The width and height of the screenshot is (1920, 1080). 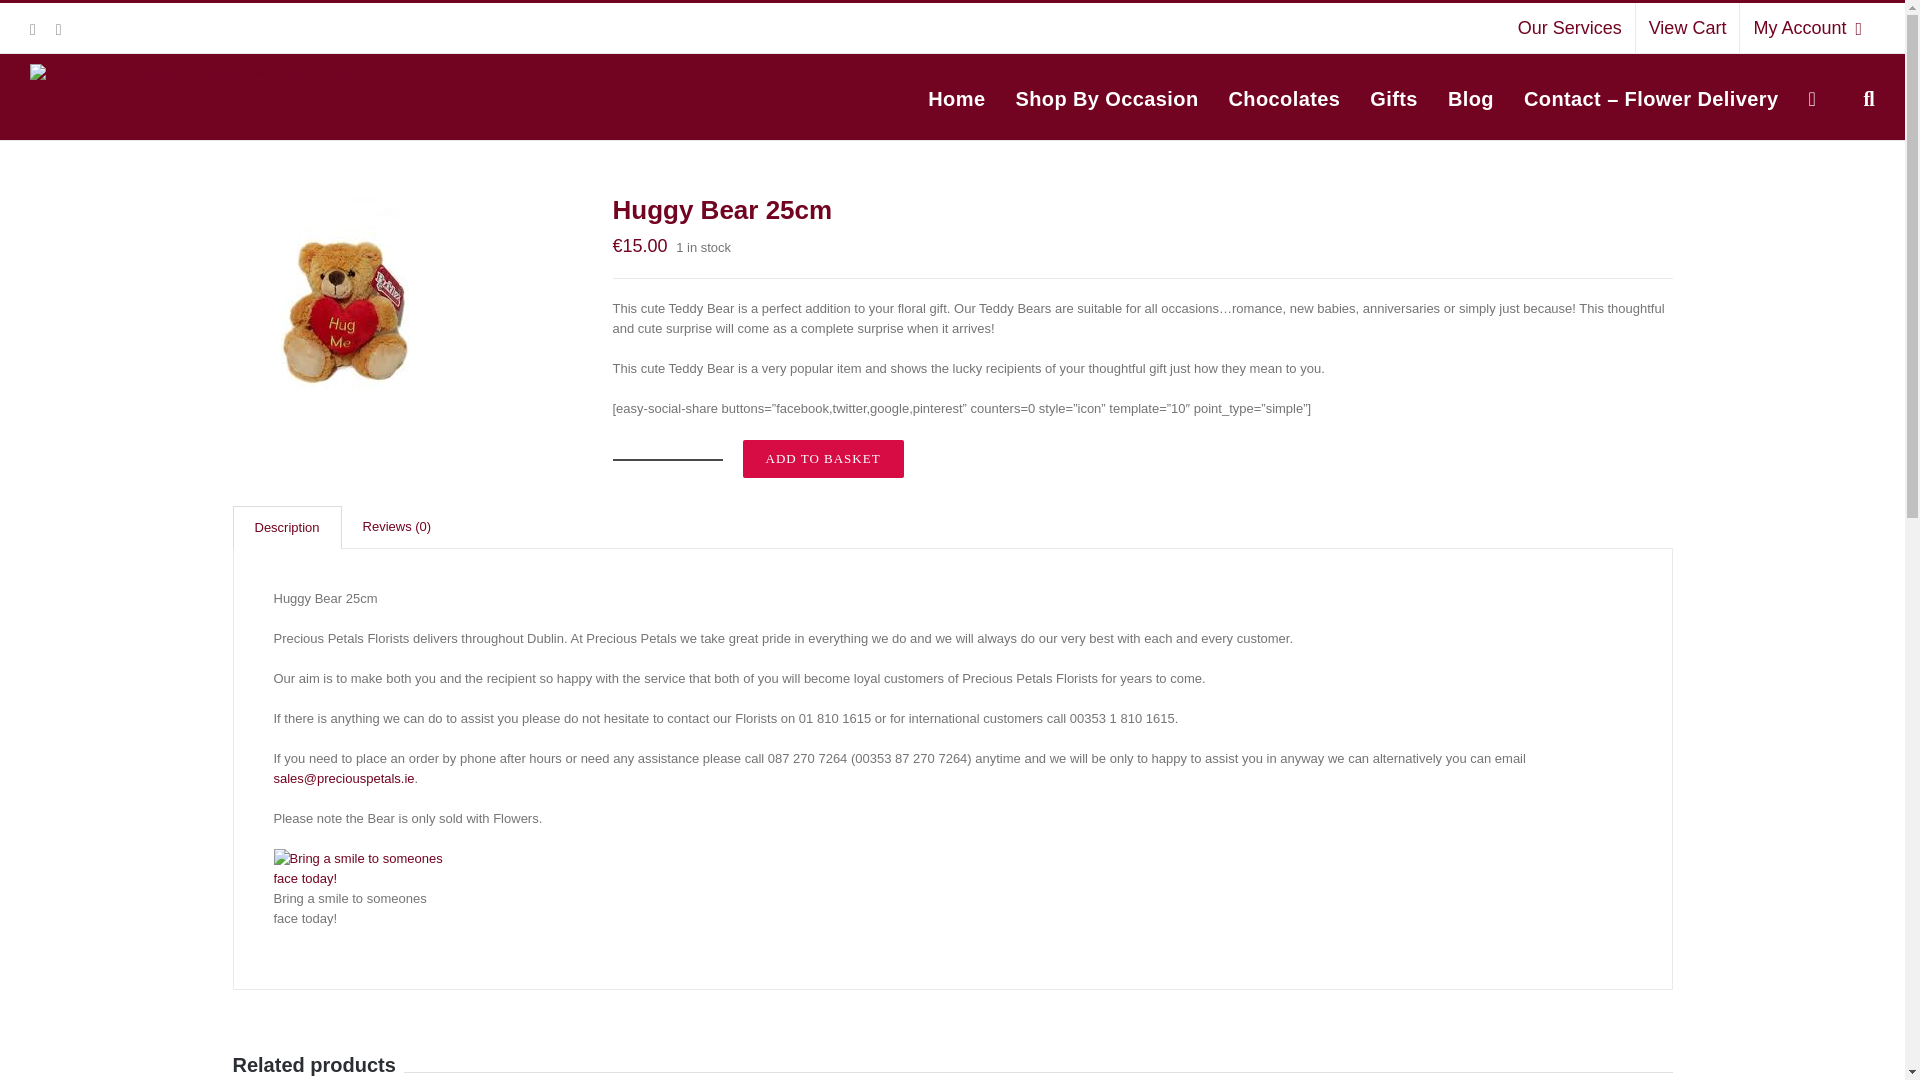 I want to click on My Account, so click(x=1807, y=28).